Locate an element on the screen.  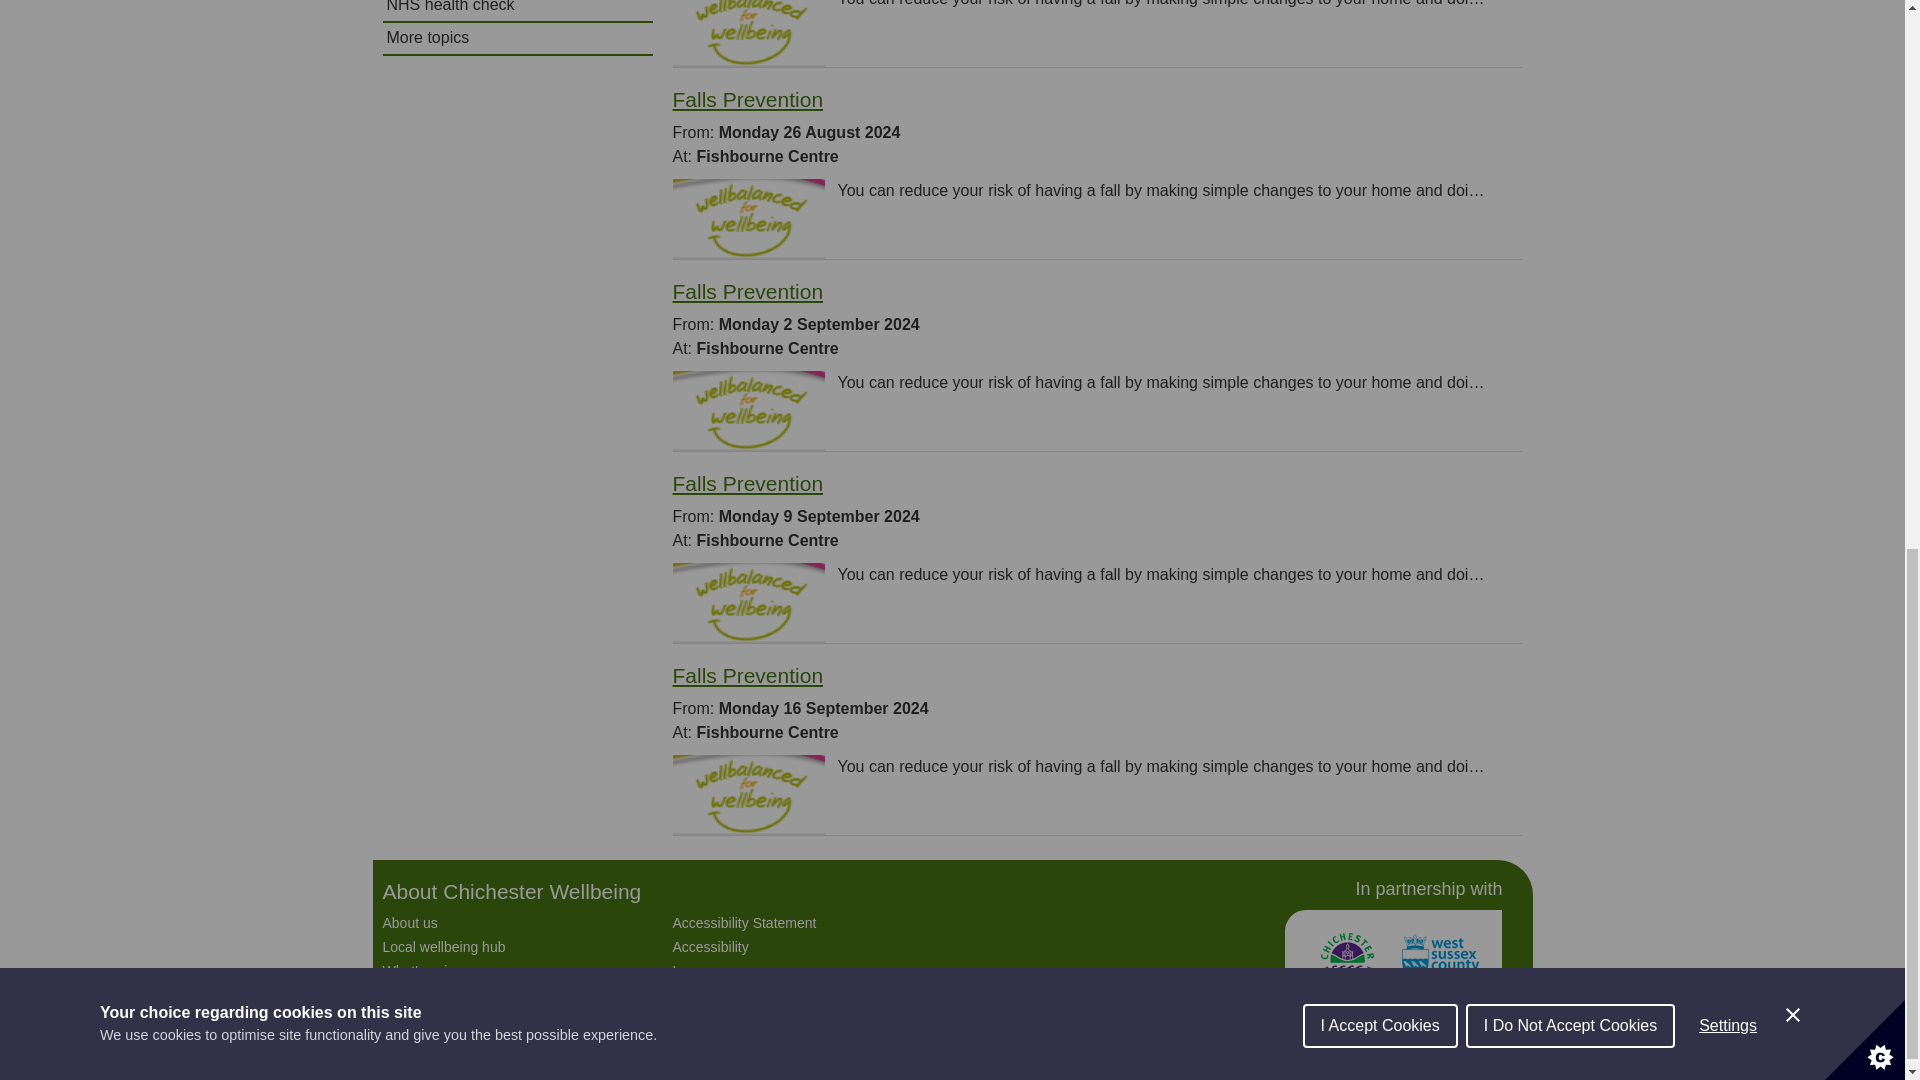
Falls Prevention is located at coordinates (748, 99).